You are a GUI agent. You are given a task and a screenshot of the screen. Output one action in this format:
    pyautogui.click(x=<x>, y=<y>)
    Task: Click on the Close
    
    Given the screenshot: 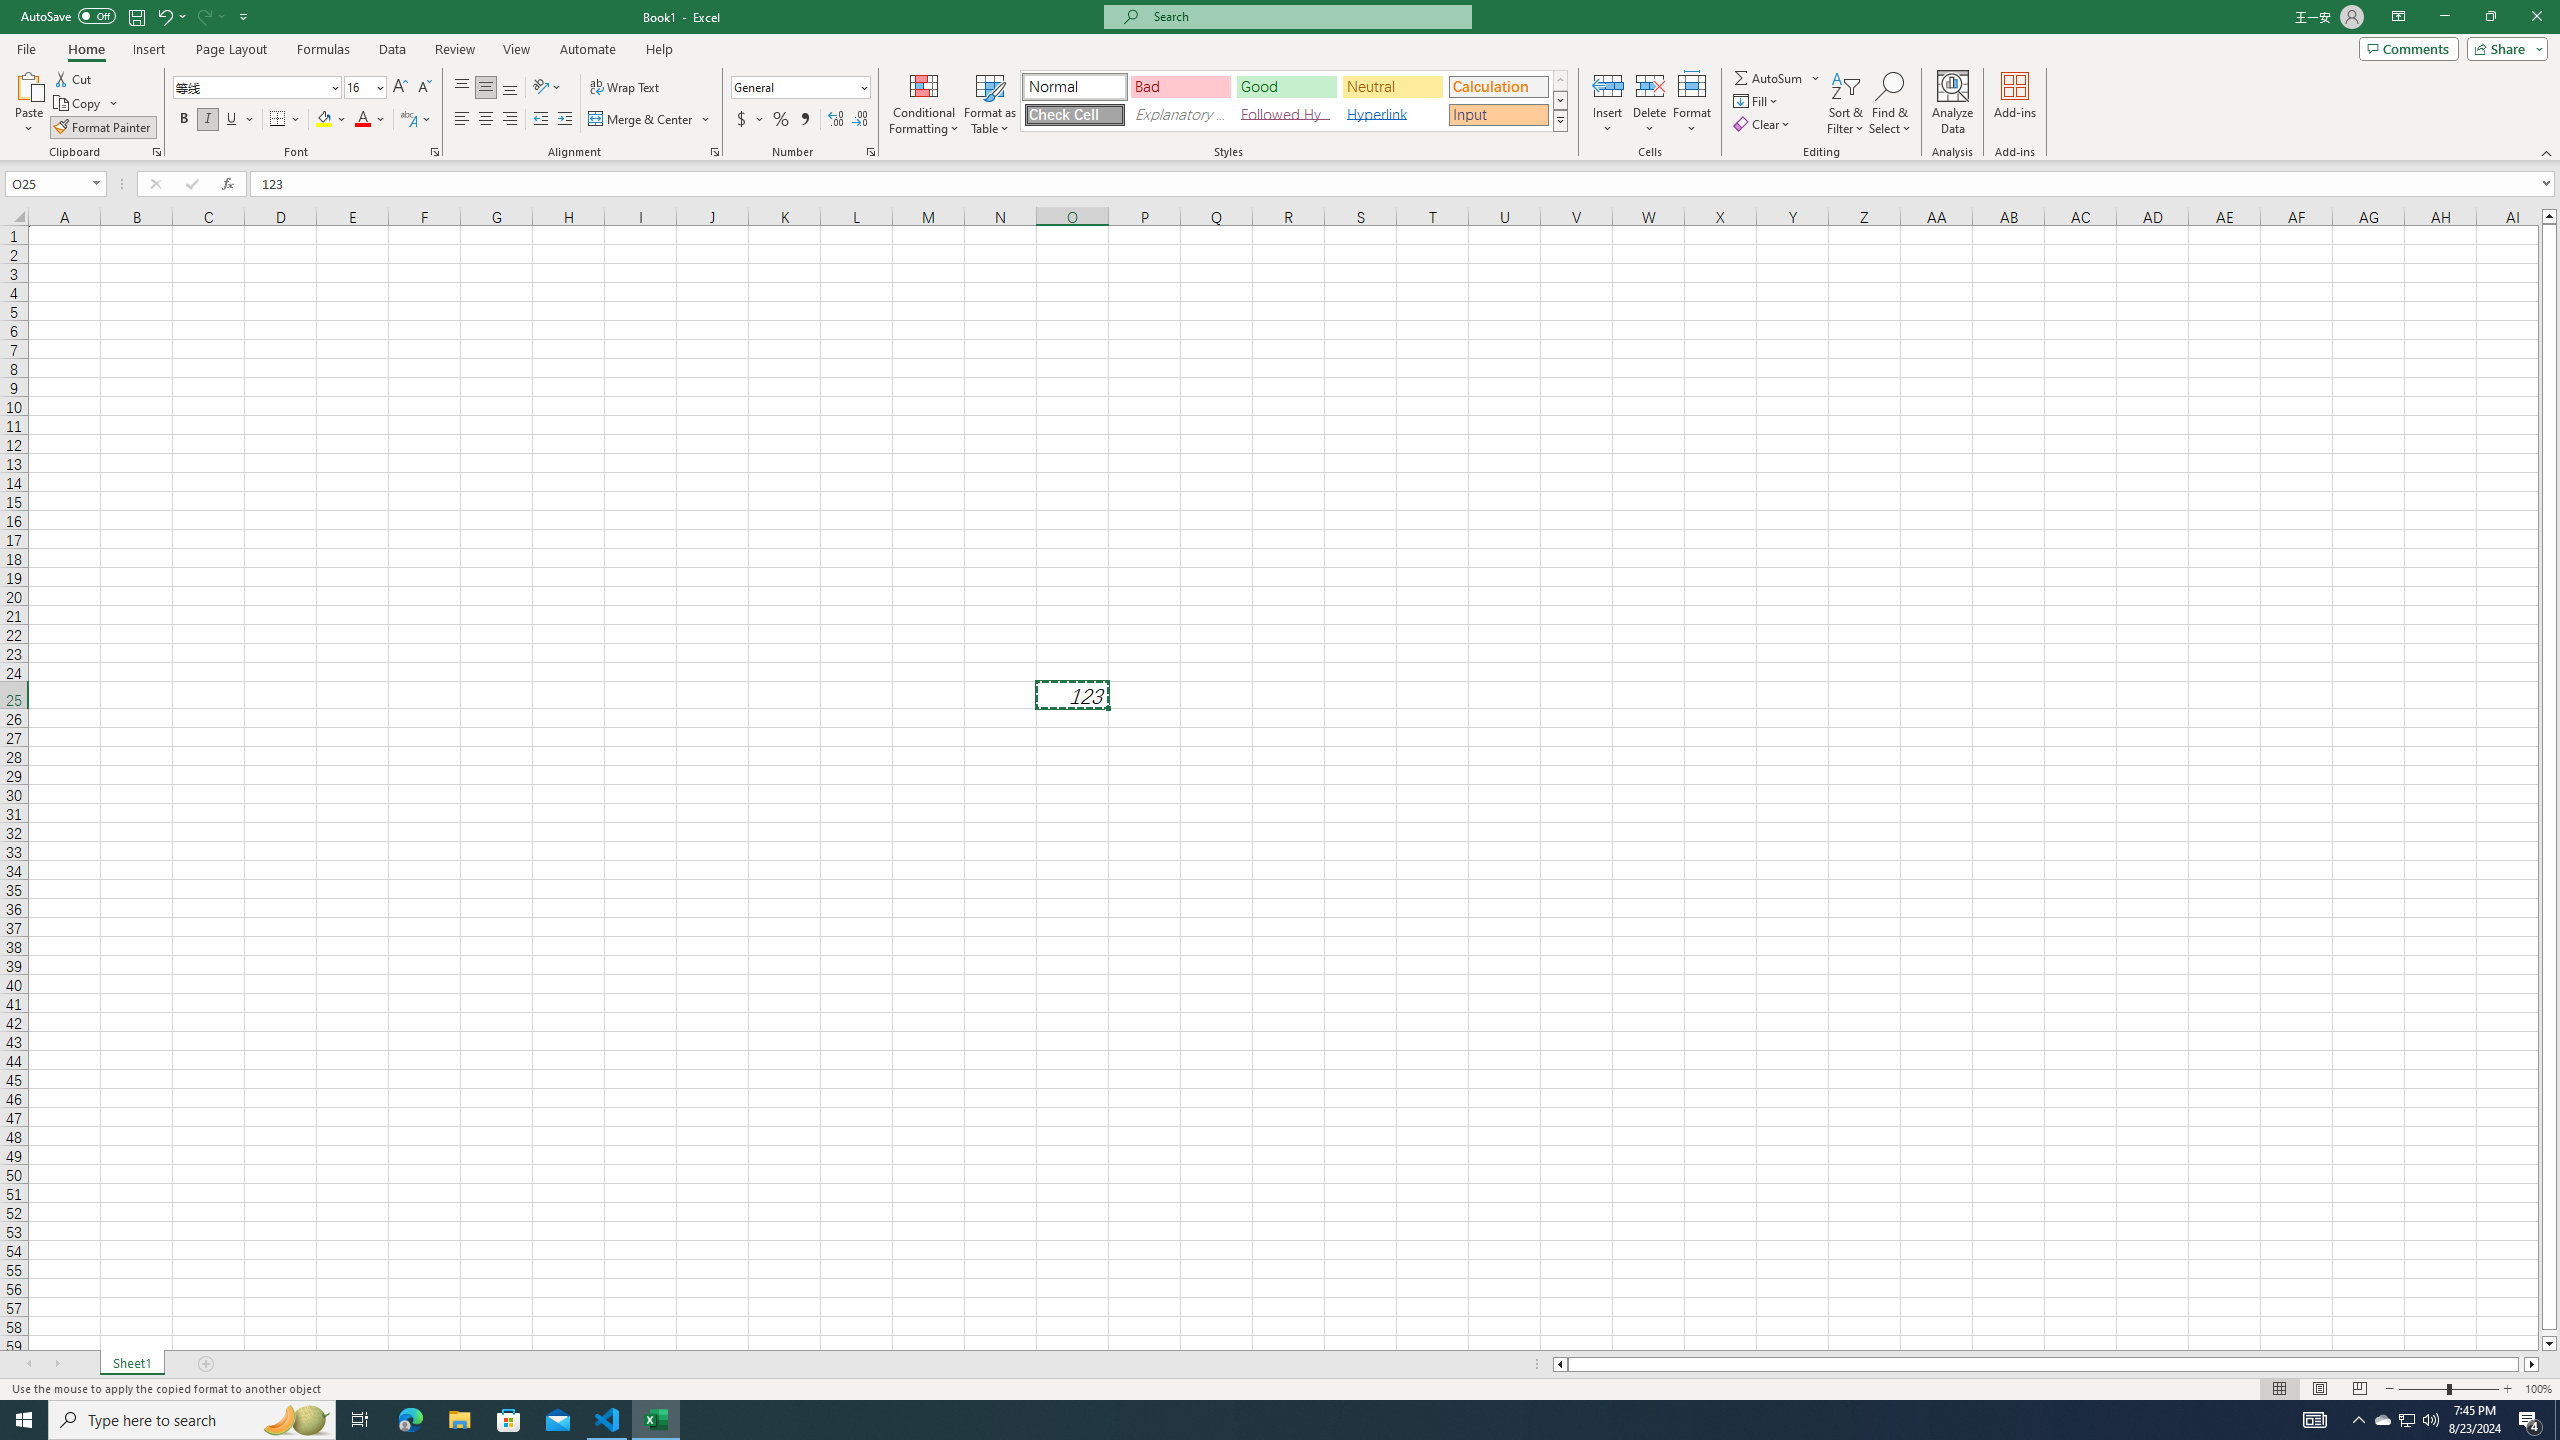 What is the action you would take?
    pyautogui.click(x=2536, y=17)
    